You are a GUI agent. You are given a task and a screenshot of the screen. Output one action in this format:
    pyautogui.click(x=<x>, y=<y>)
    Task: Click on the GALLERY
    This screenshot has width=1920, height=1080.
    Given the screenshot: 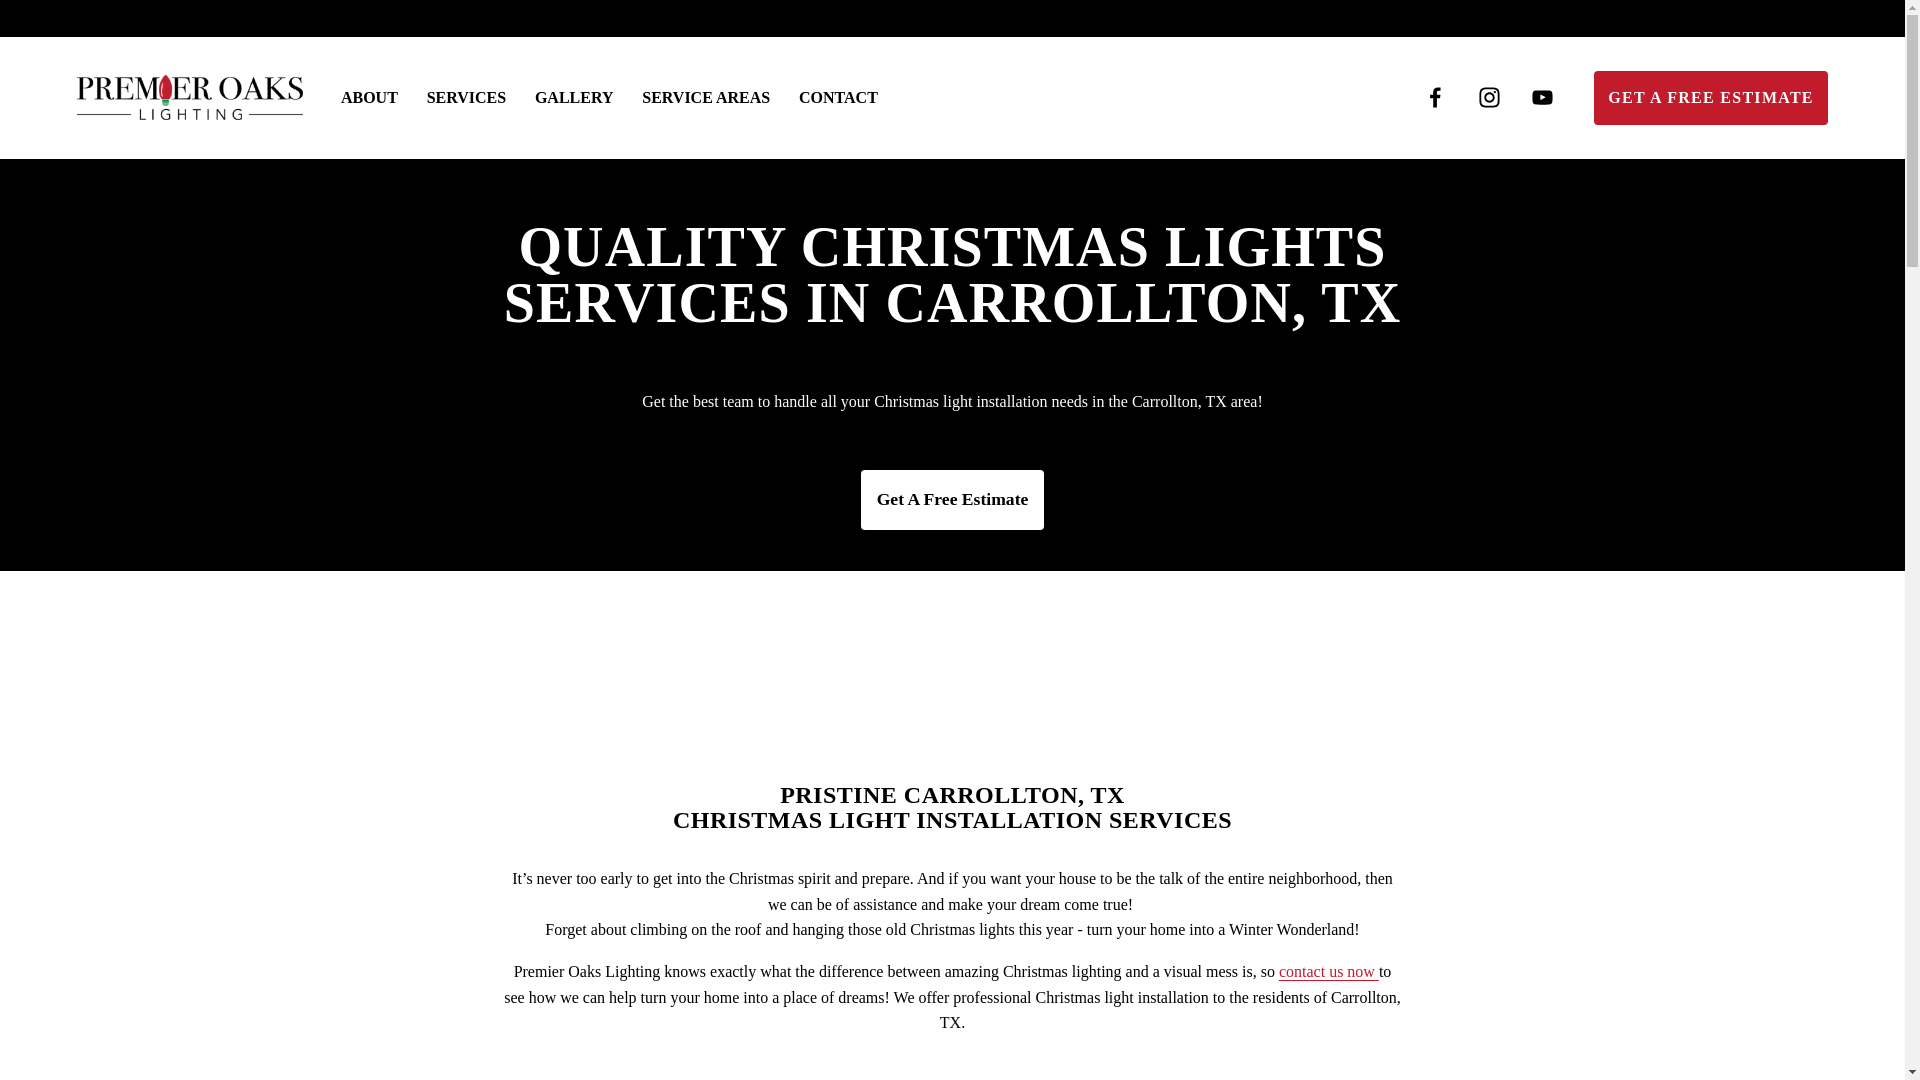 What is the action you would take?
    pyautogui.click(x=574, y=98)
    